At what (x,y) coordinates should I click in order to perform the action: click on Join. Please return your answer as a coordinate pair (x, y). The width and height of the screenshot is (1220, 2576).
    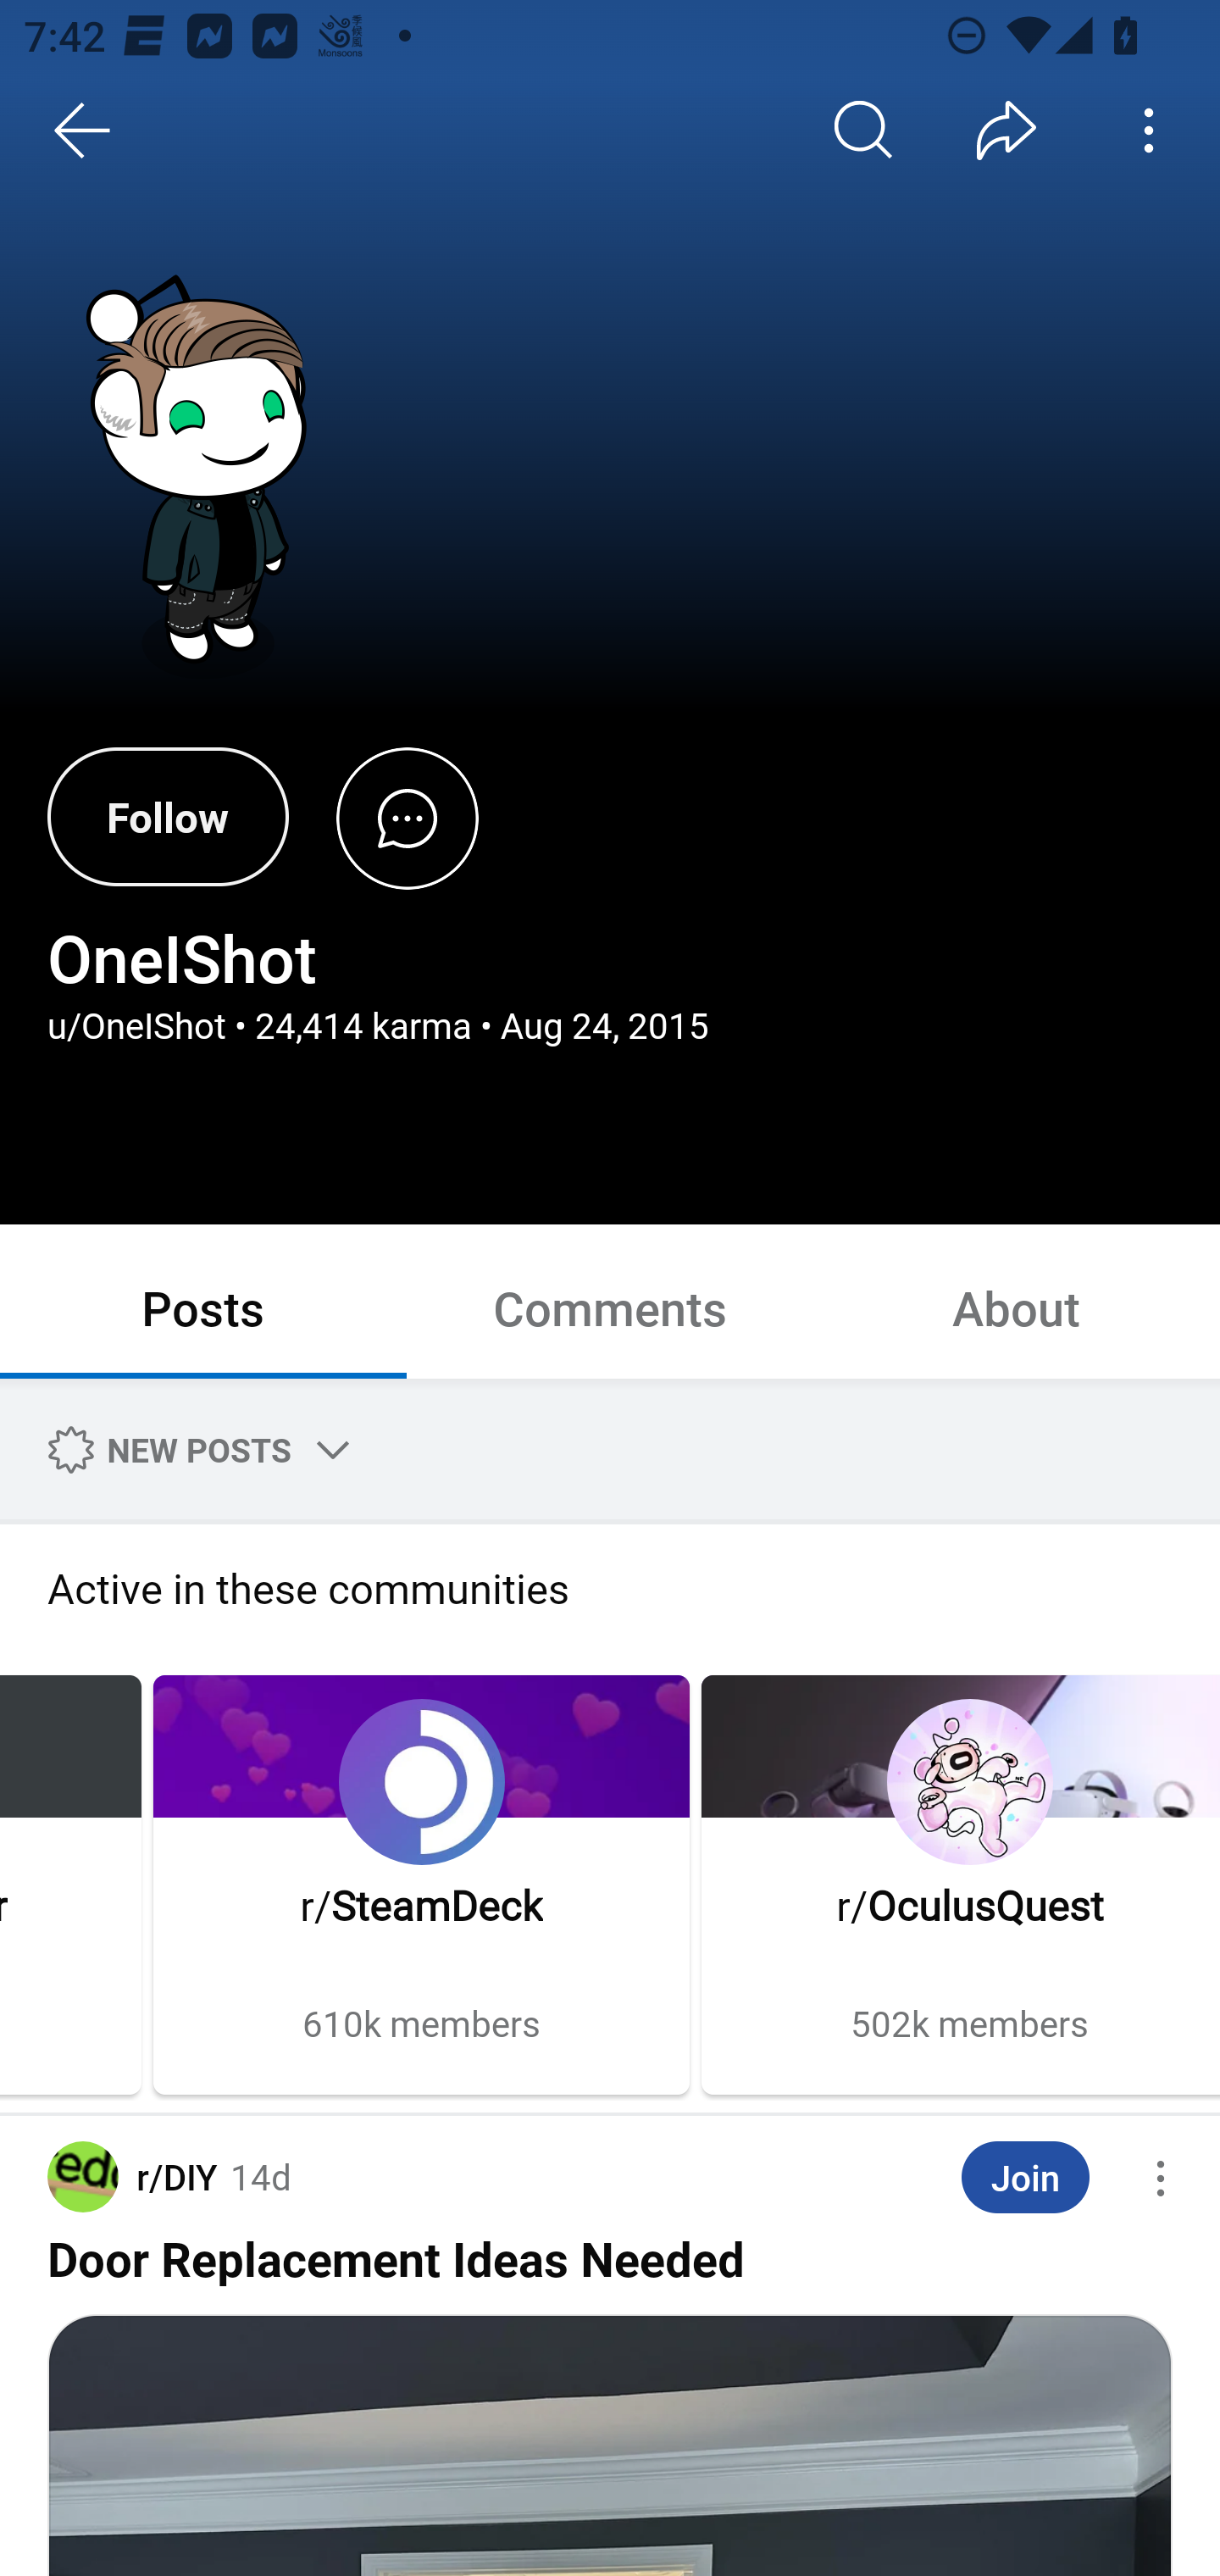
    Looking at the image, I should click on (1025, 2178).